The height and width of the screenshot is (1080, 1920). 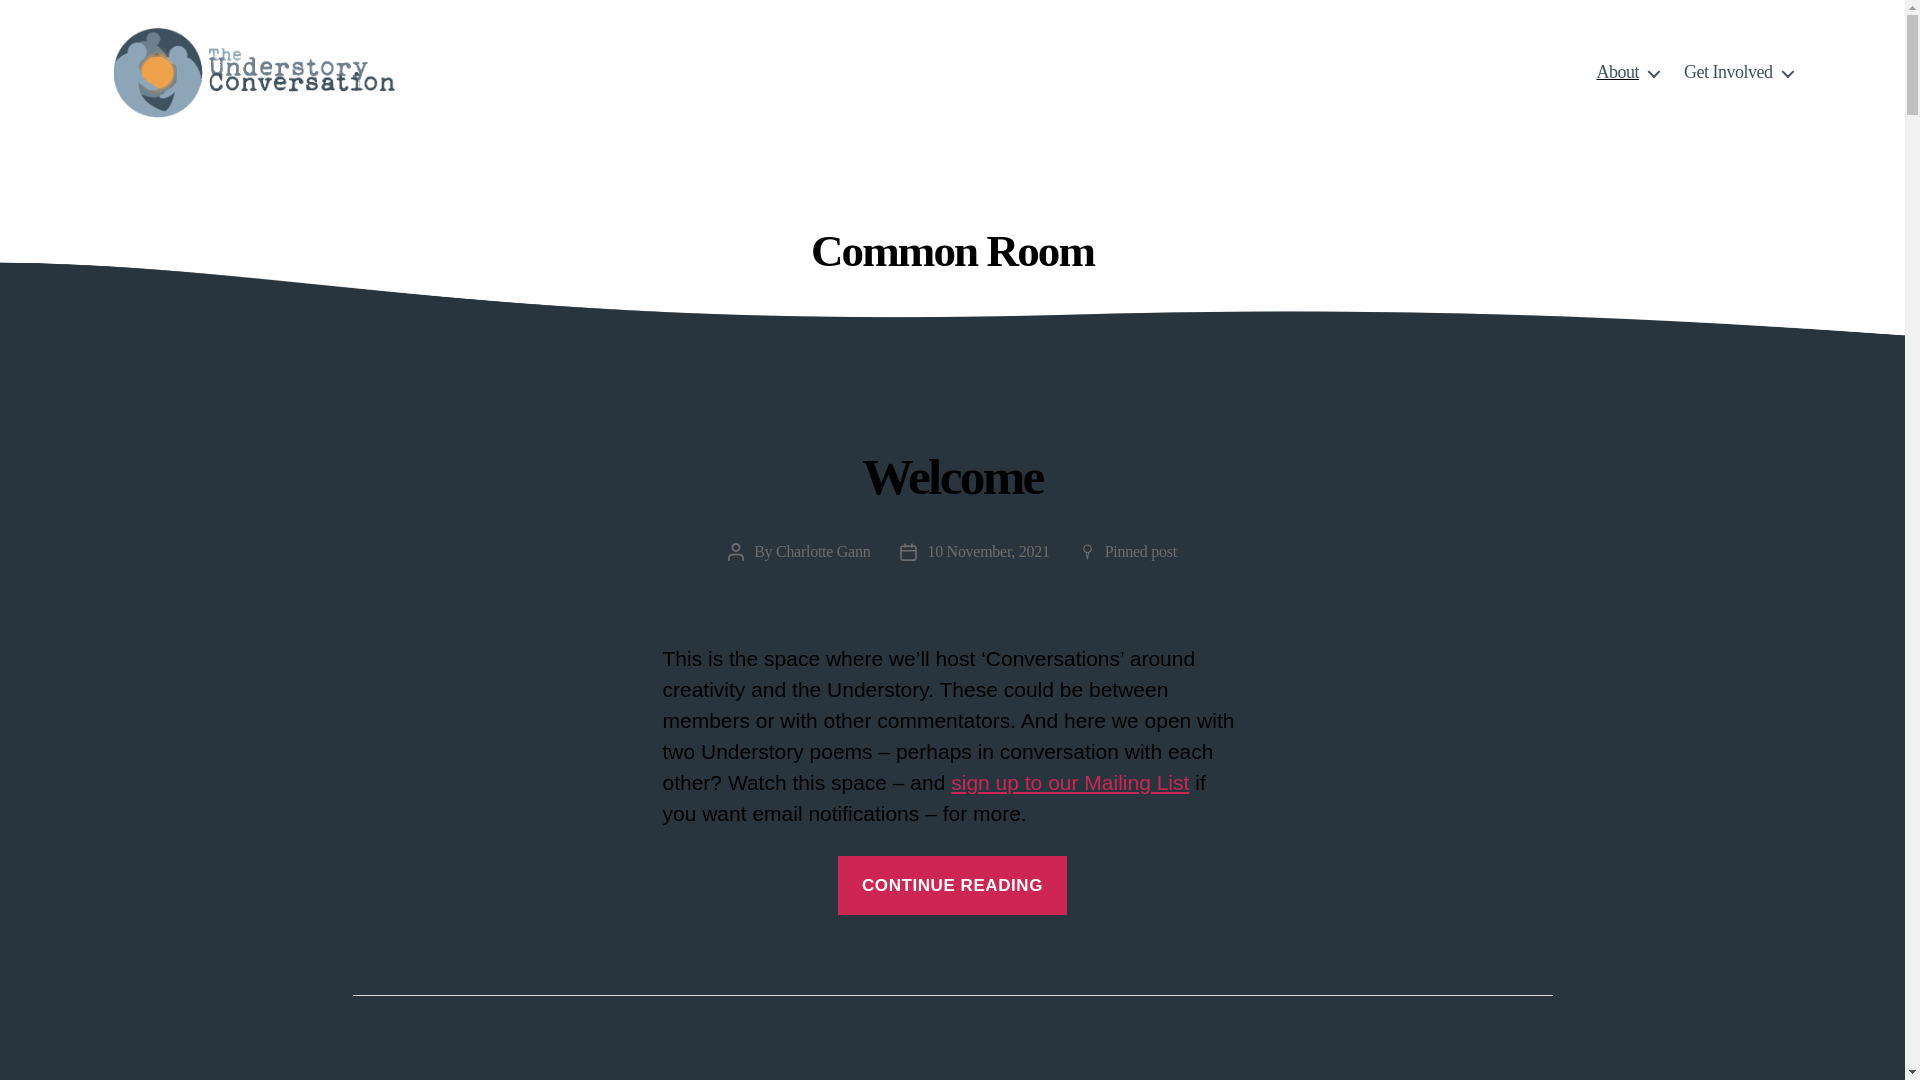 What do you see at coordinates (952, 476) in the screenshot?
I see `Welcome` at bounding box center [952, 476].